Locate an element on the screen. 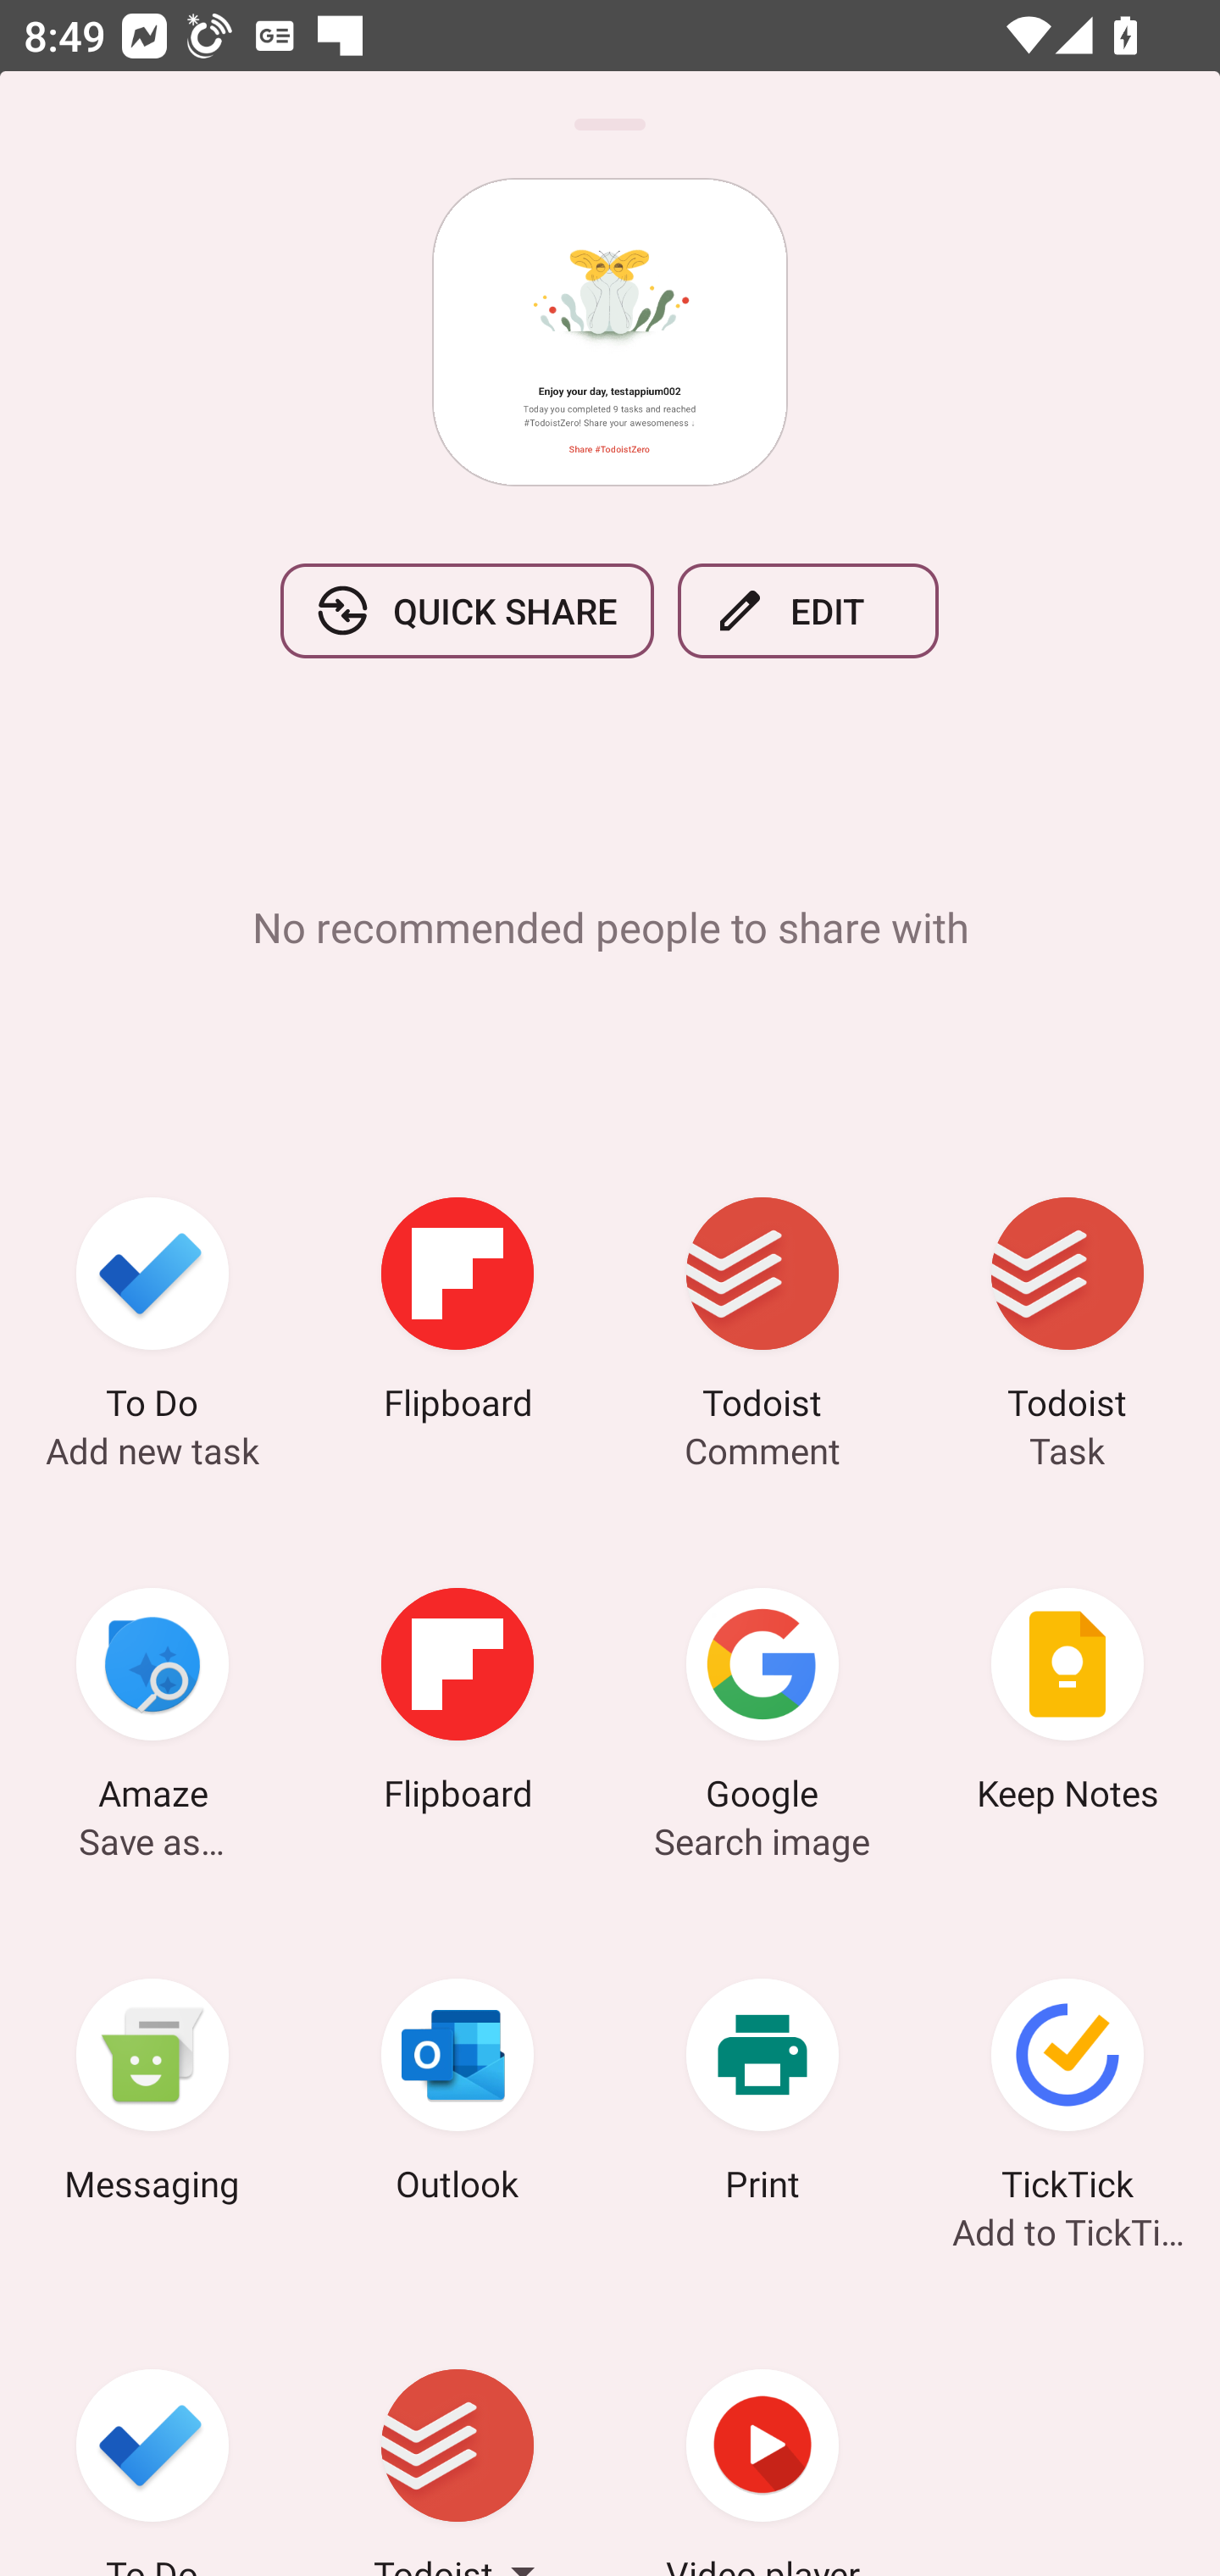  QUICK SHARE is located at coordinates (467, 612).